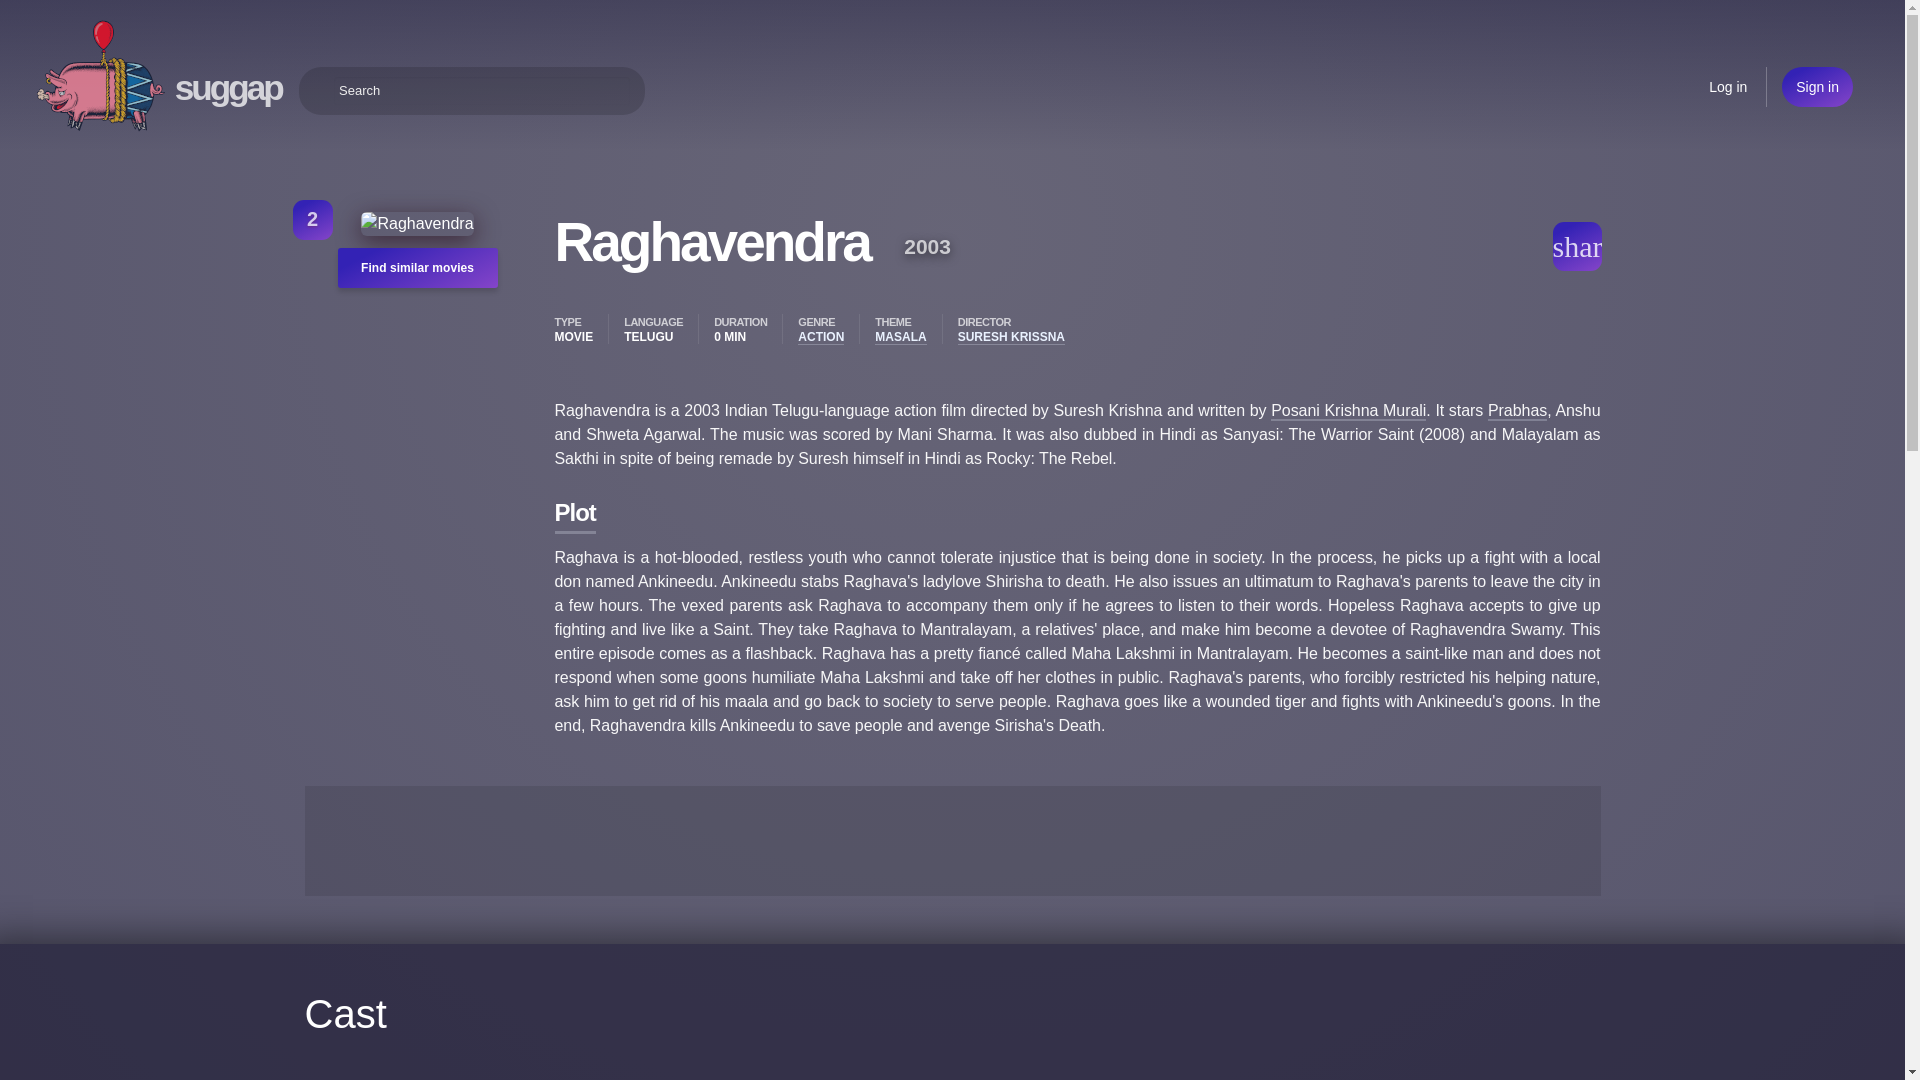  What do you see at coordinates (456, 248) in the screenshot?
I see `Score` at bounding box center [456, 248].